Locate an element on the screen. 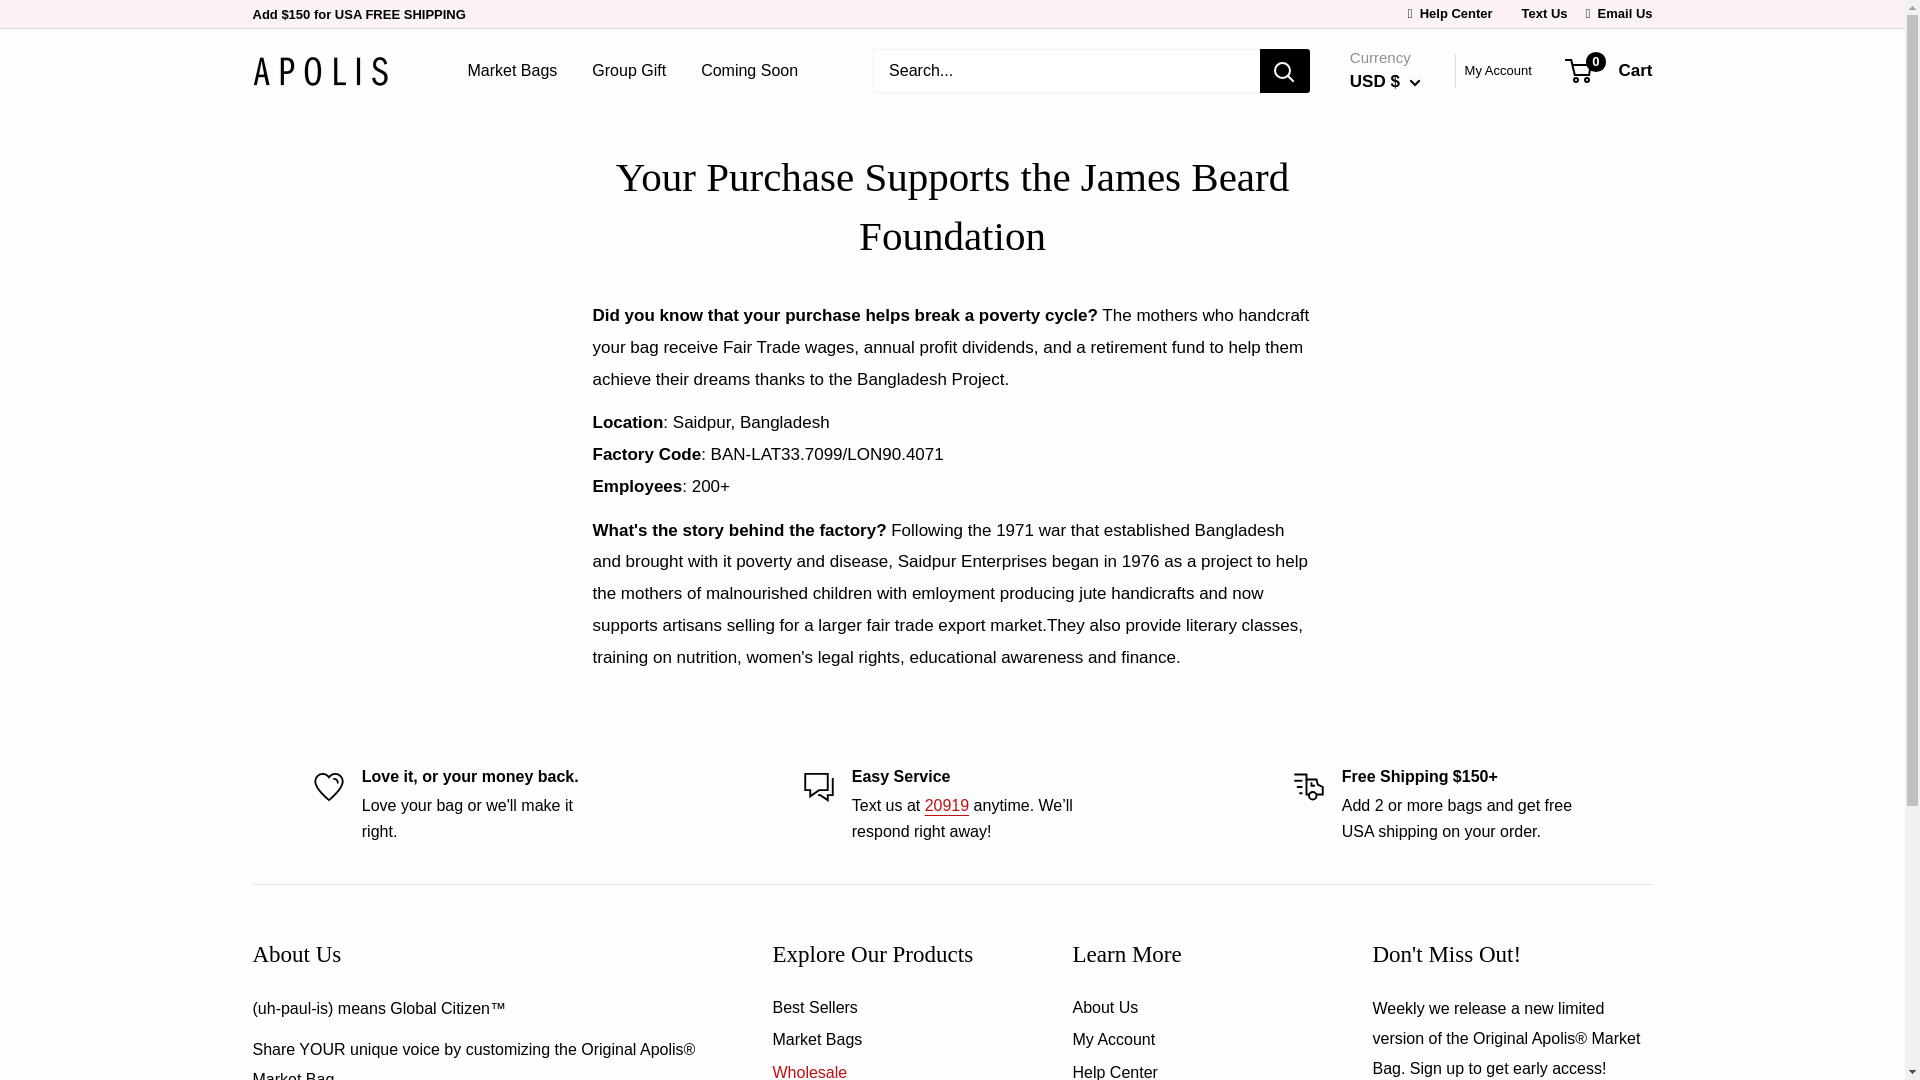 The image size is (1920, 1080). AFN is located at coordinates (1418, 172).